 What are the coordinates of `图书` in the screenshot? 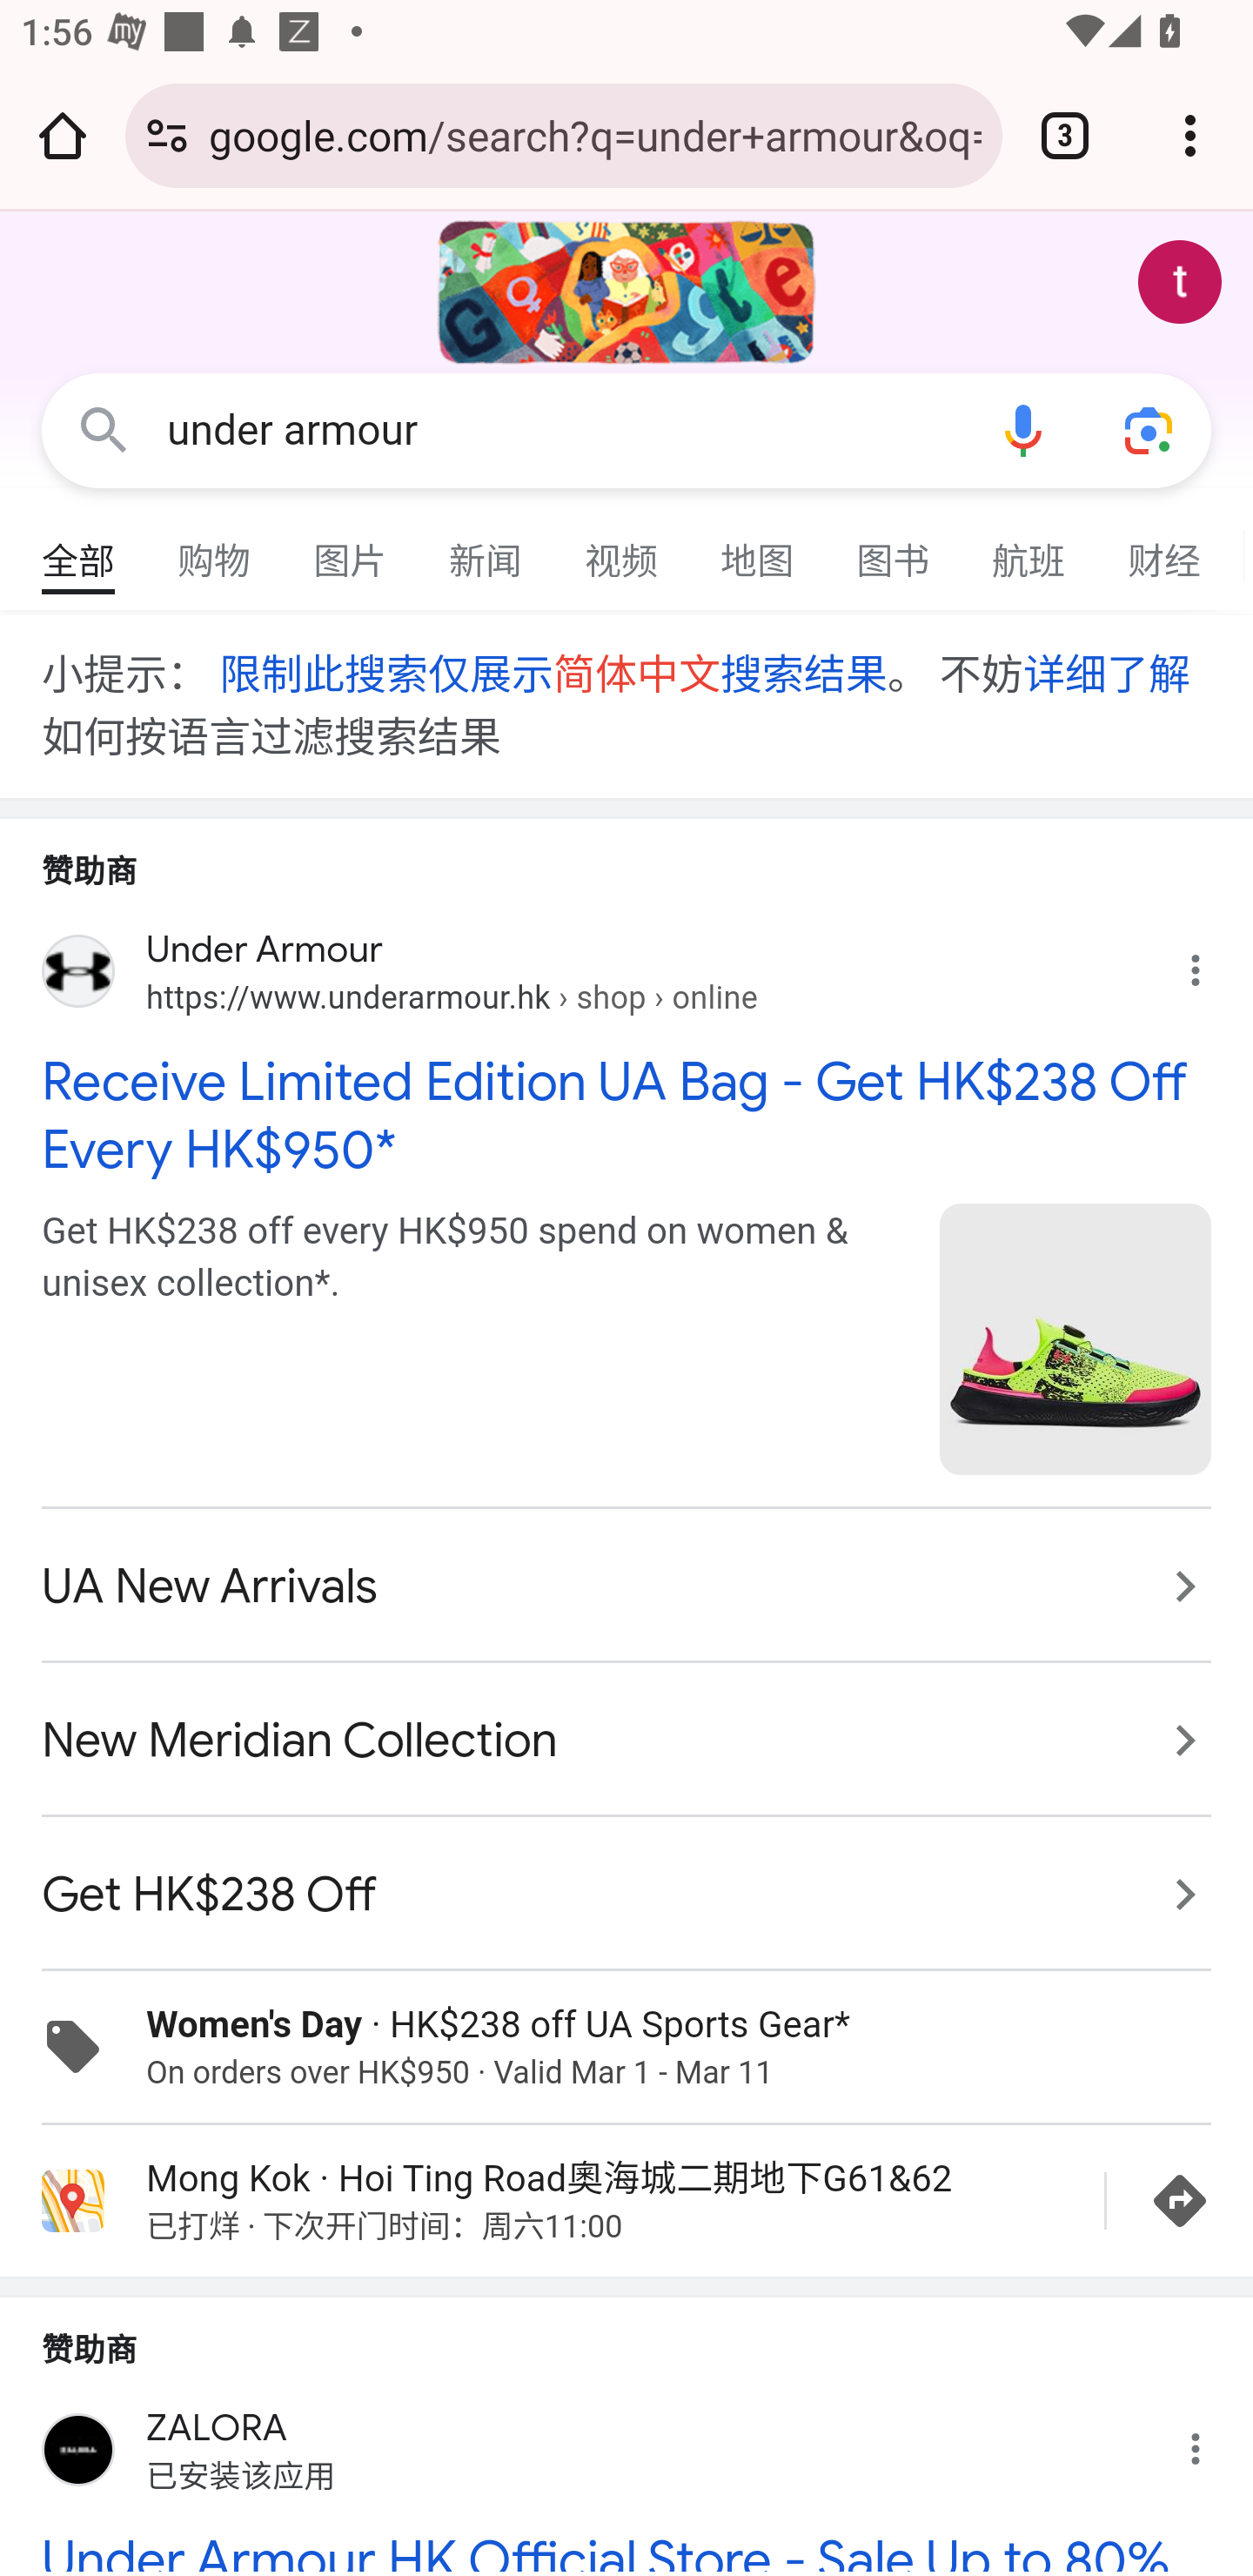 It's located at (894, 548).